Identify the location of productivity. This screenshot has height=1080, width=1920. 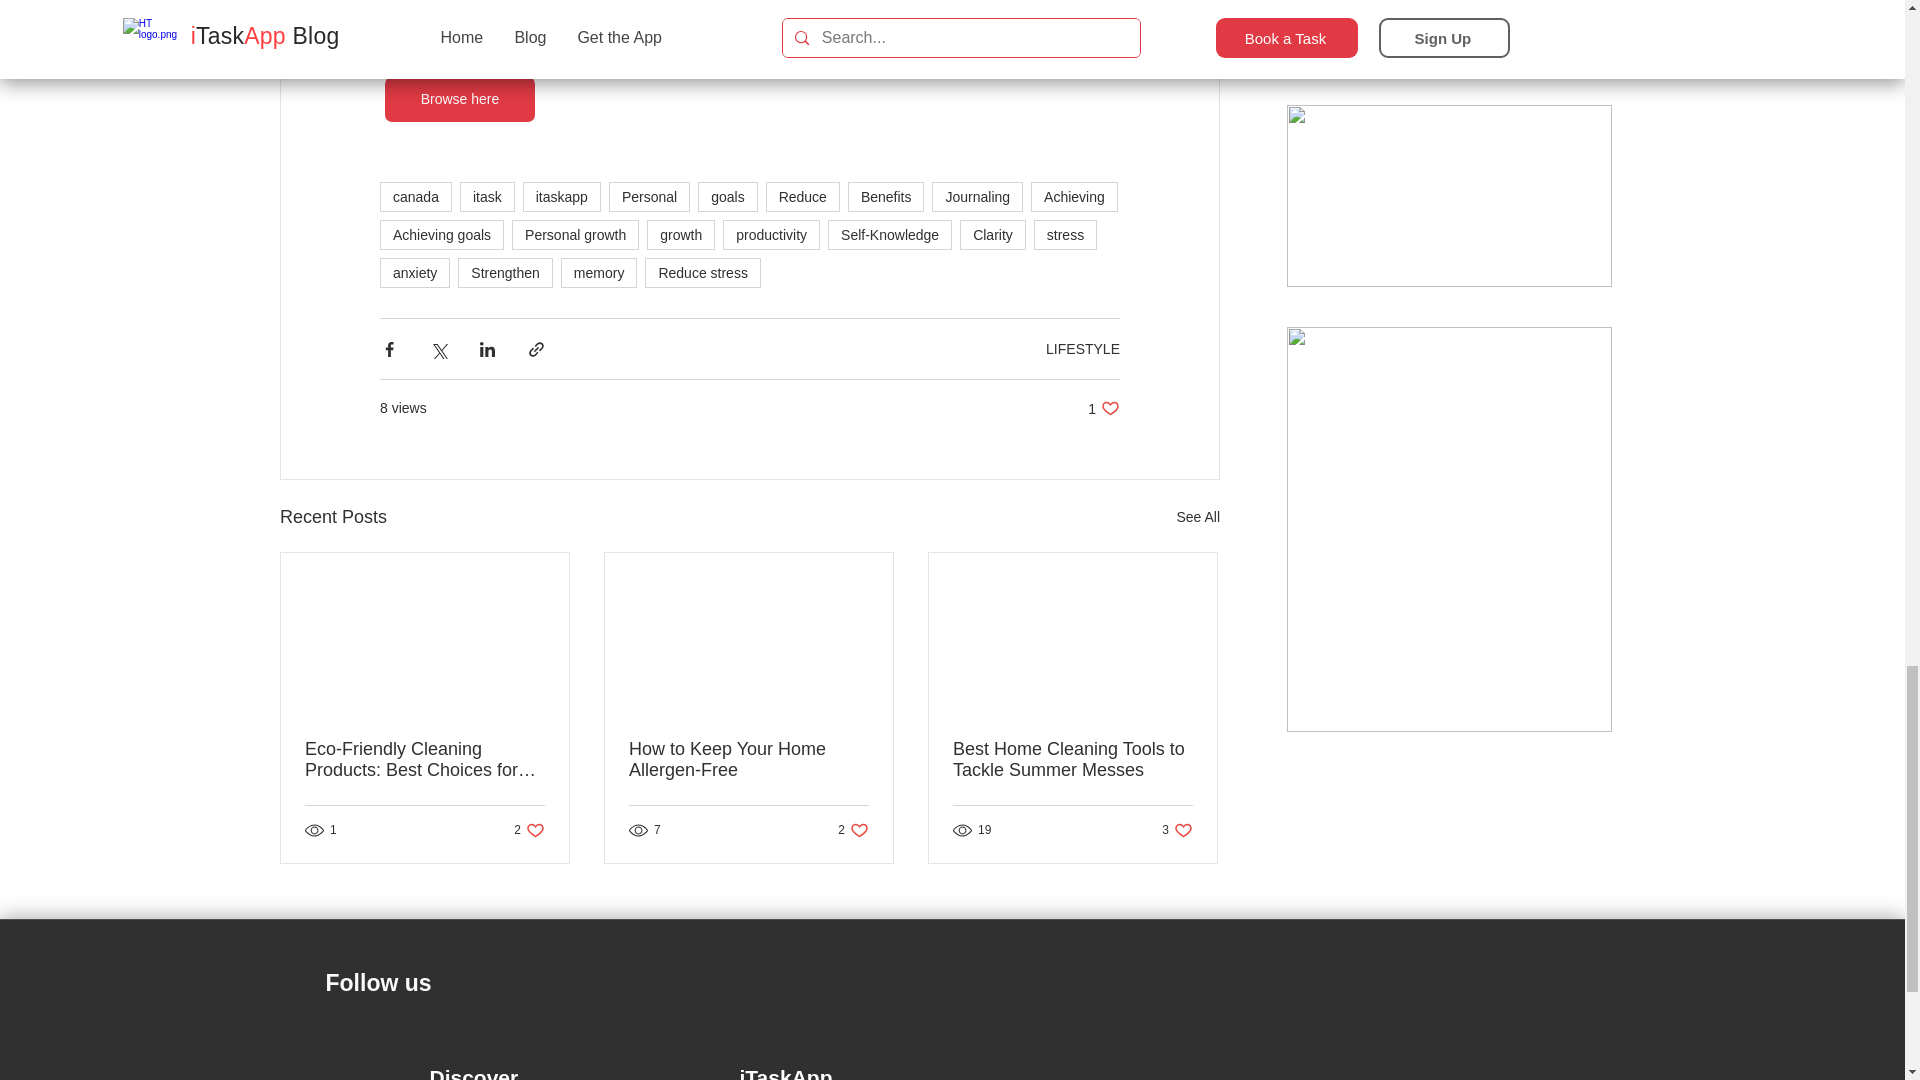
(771, 234).